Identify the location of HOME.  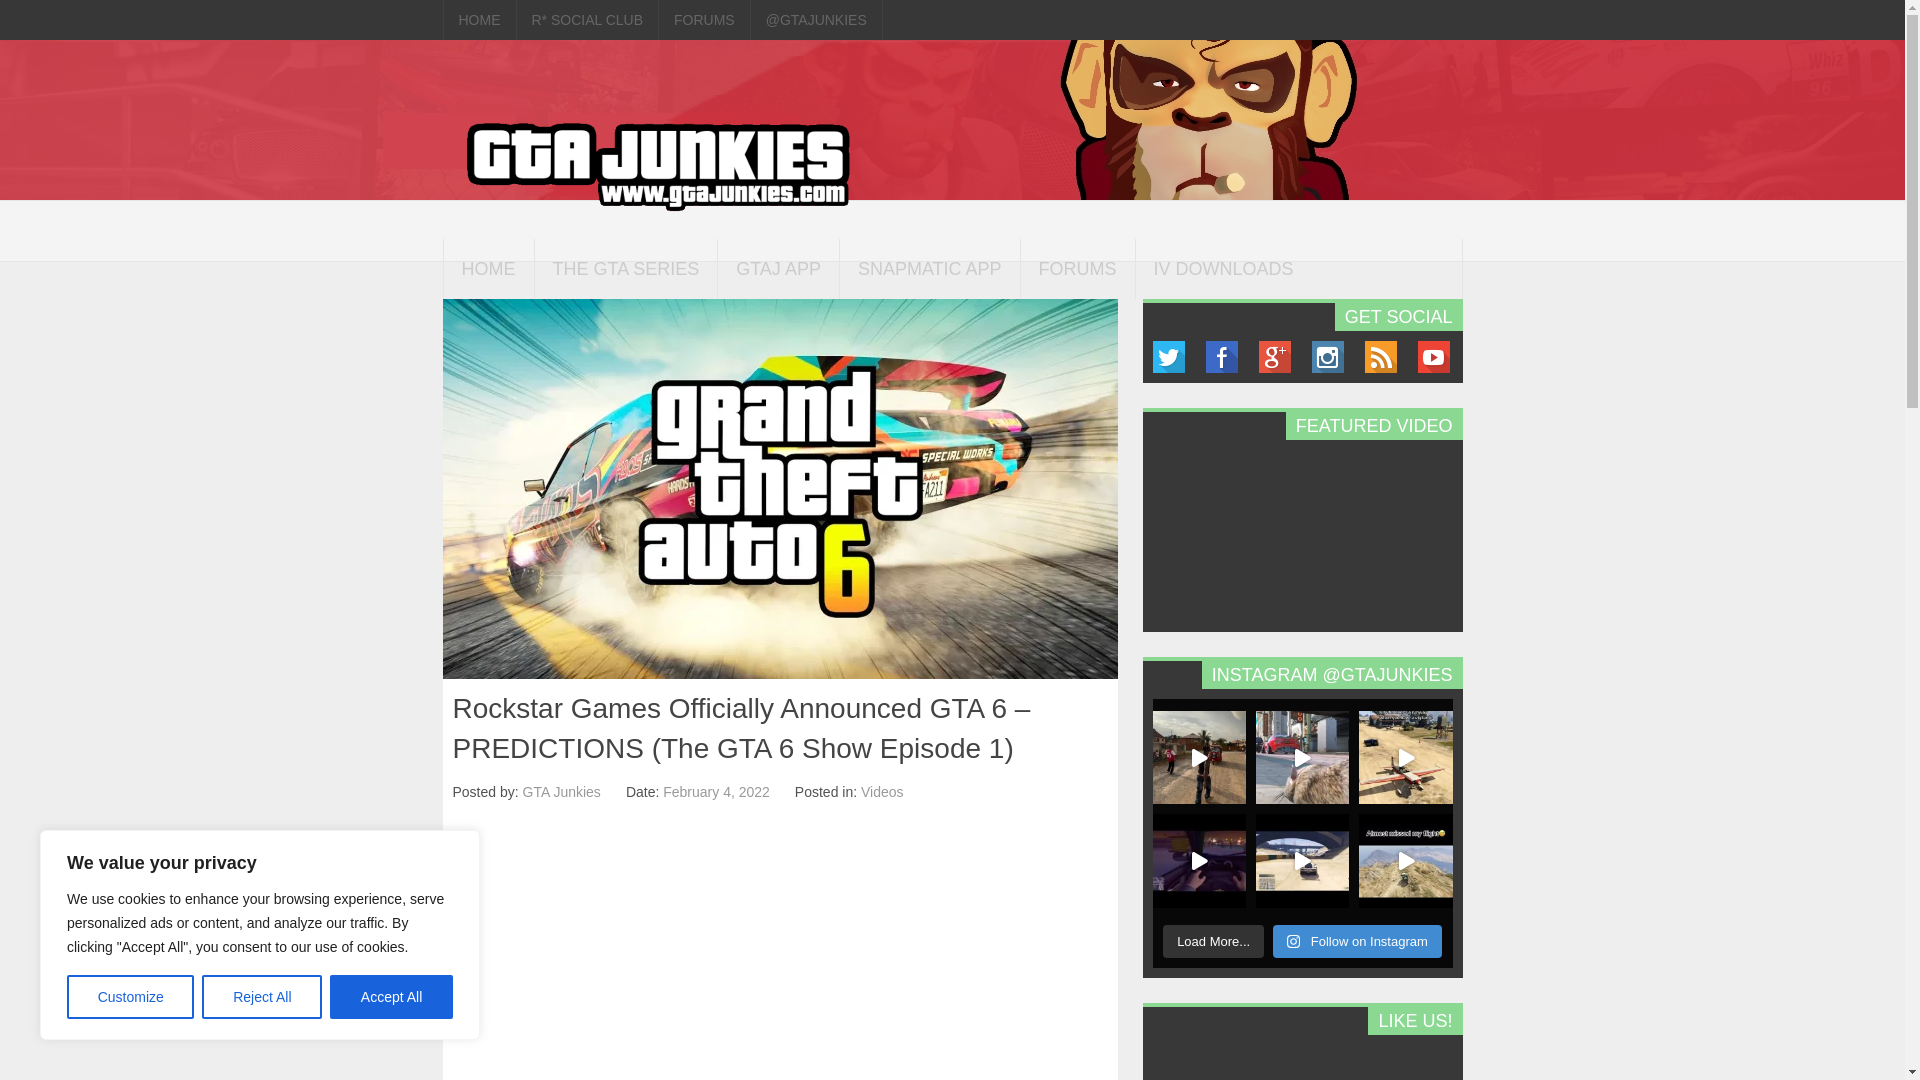
(488, 266).